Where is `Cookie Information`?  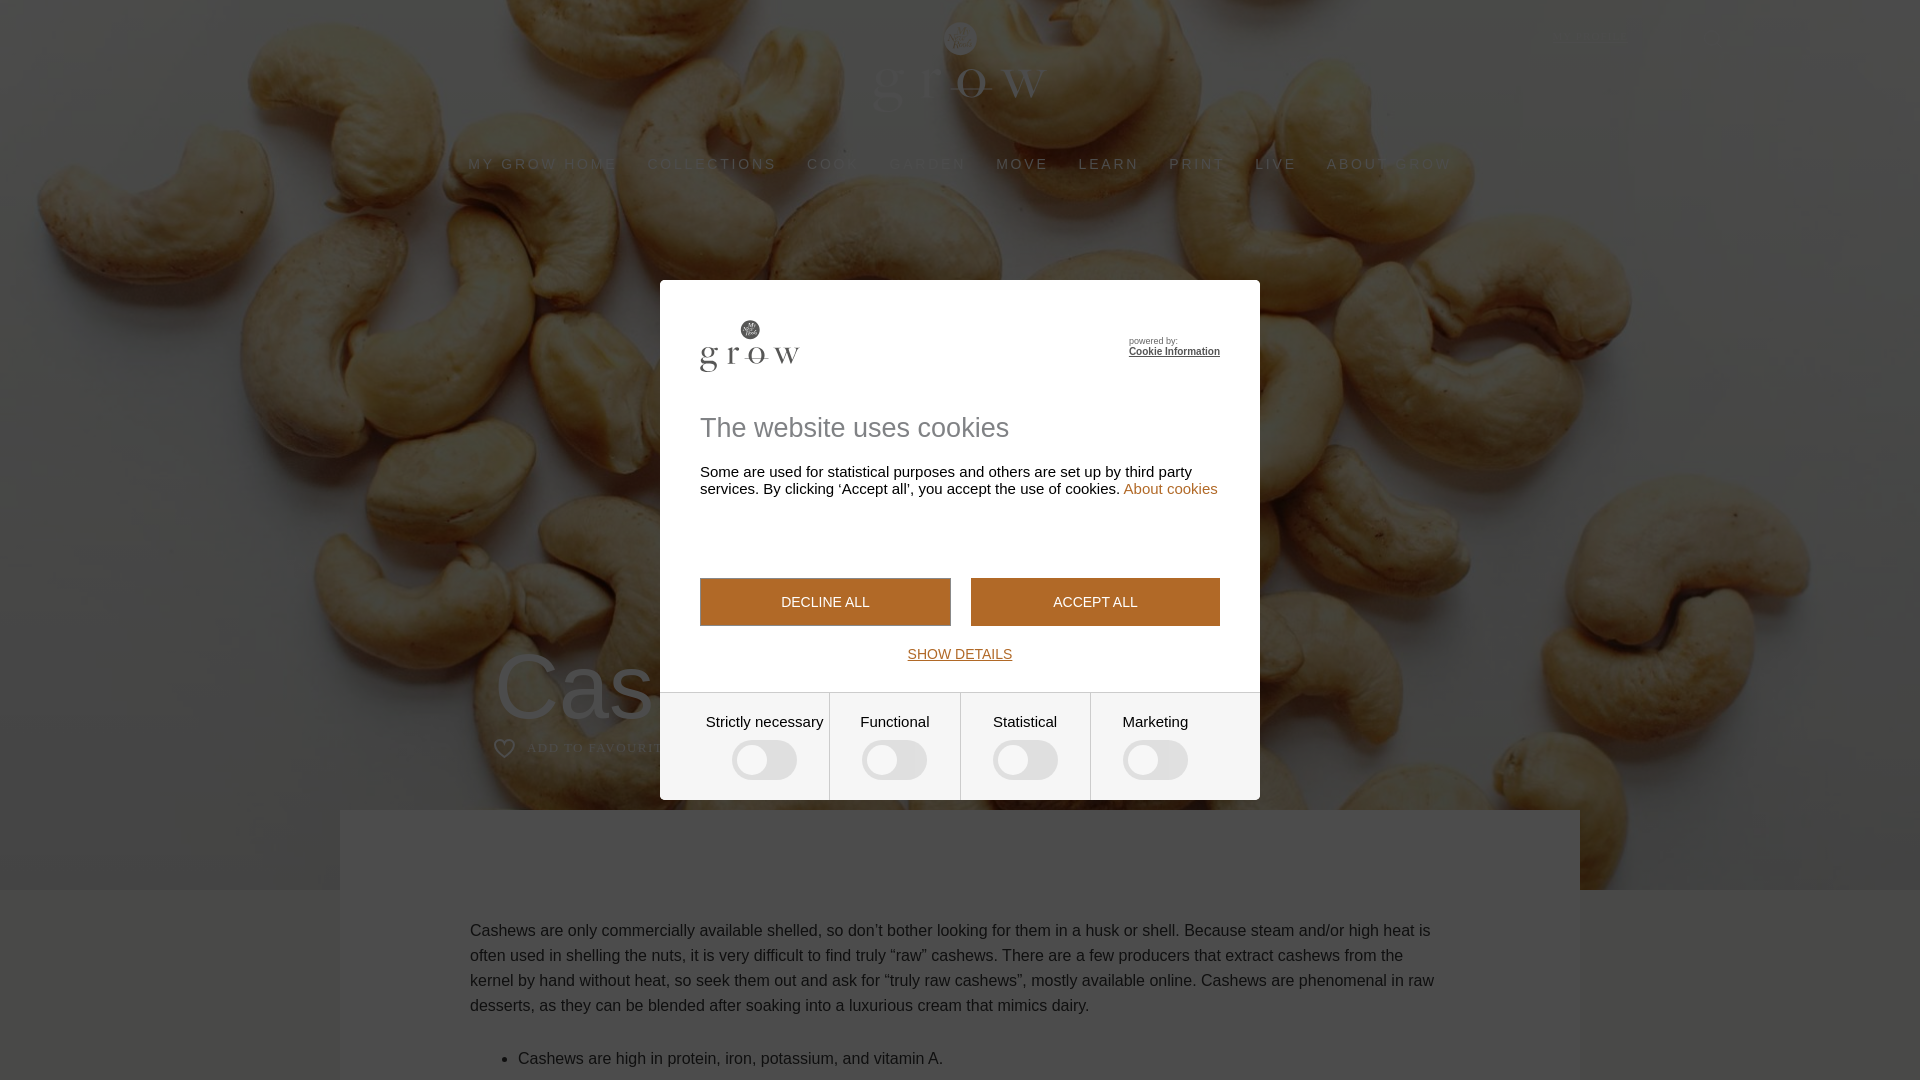
Cookie Information is located at coordinates (1174, 351).